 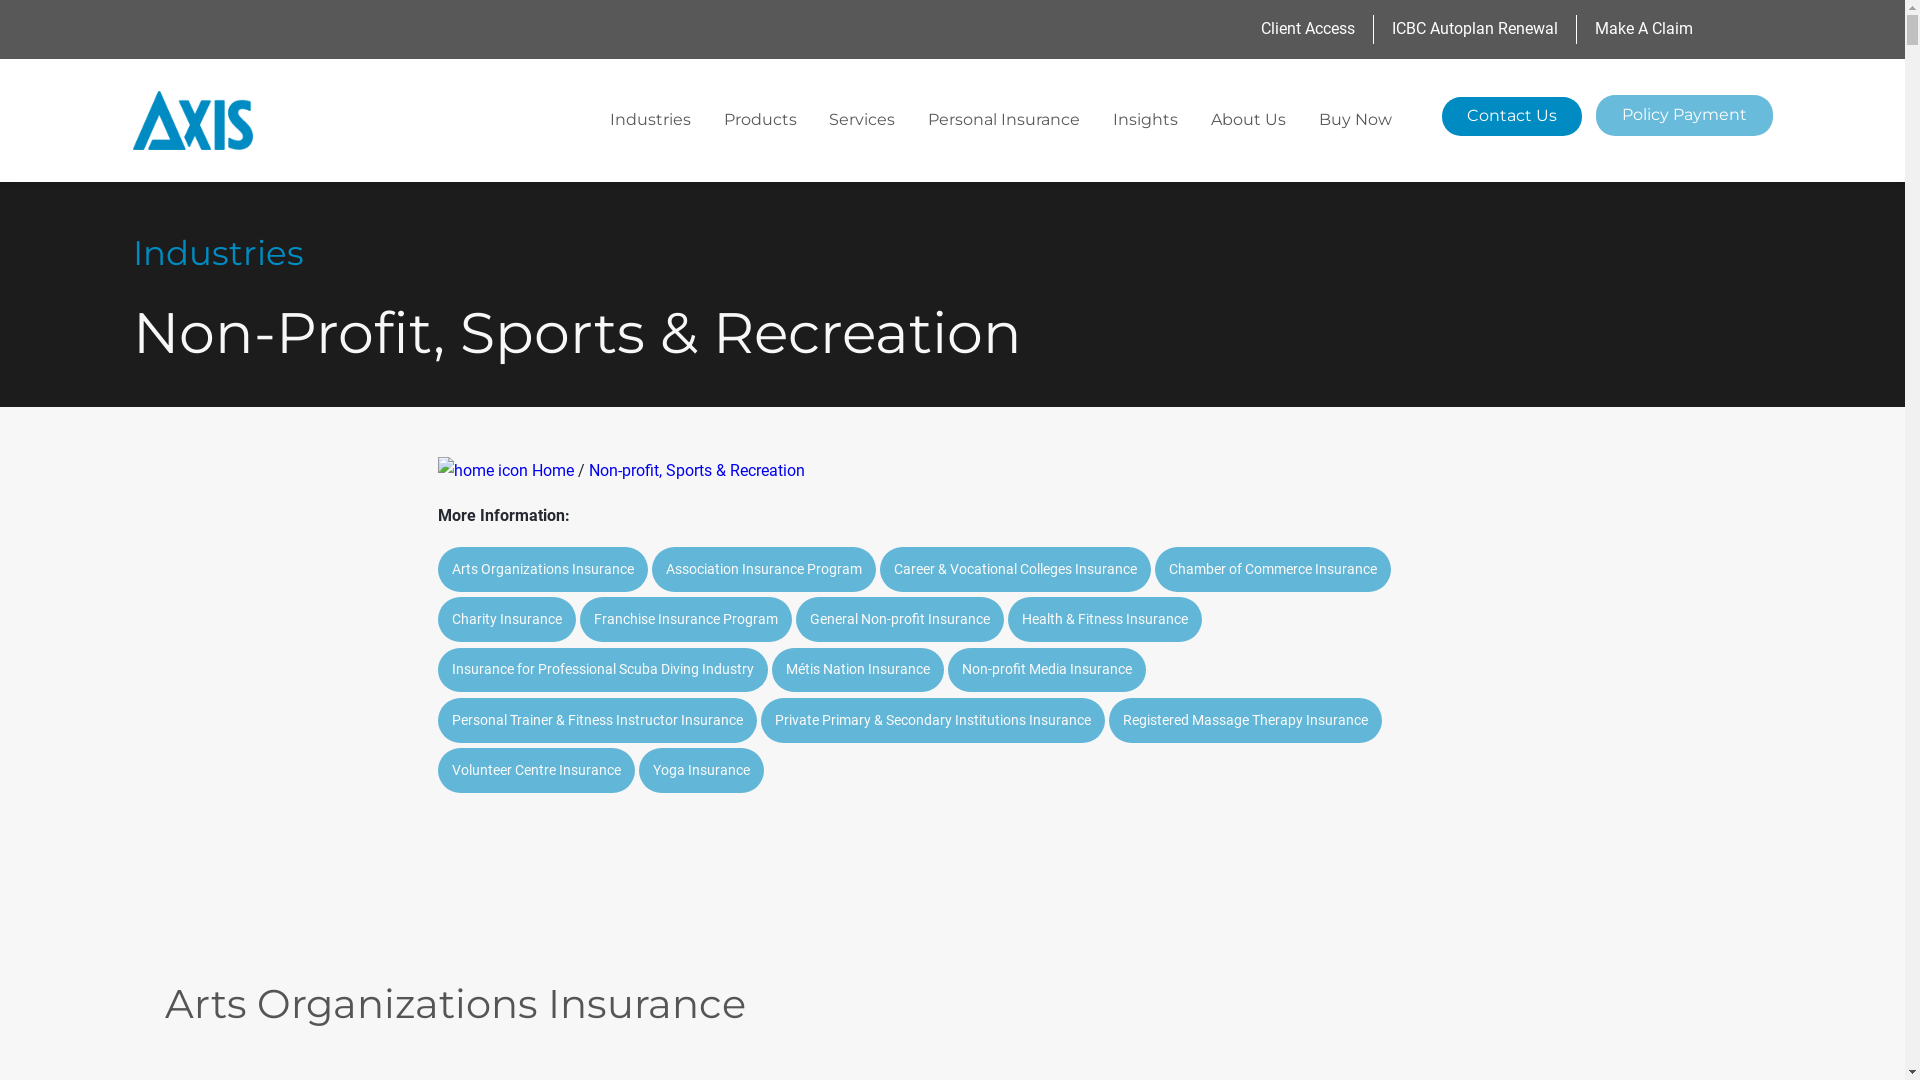 I want to click on Policy Payment, so click(x=1684, y=116).